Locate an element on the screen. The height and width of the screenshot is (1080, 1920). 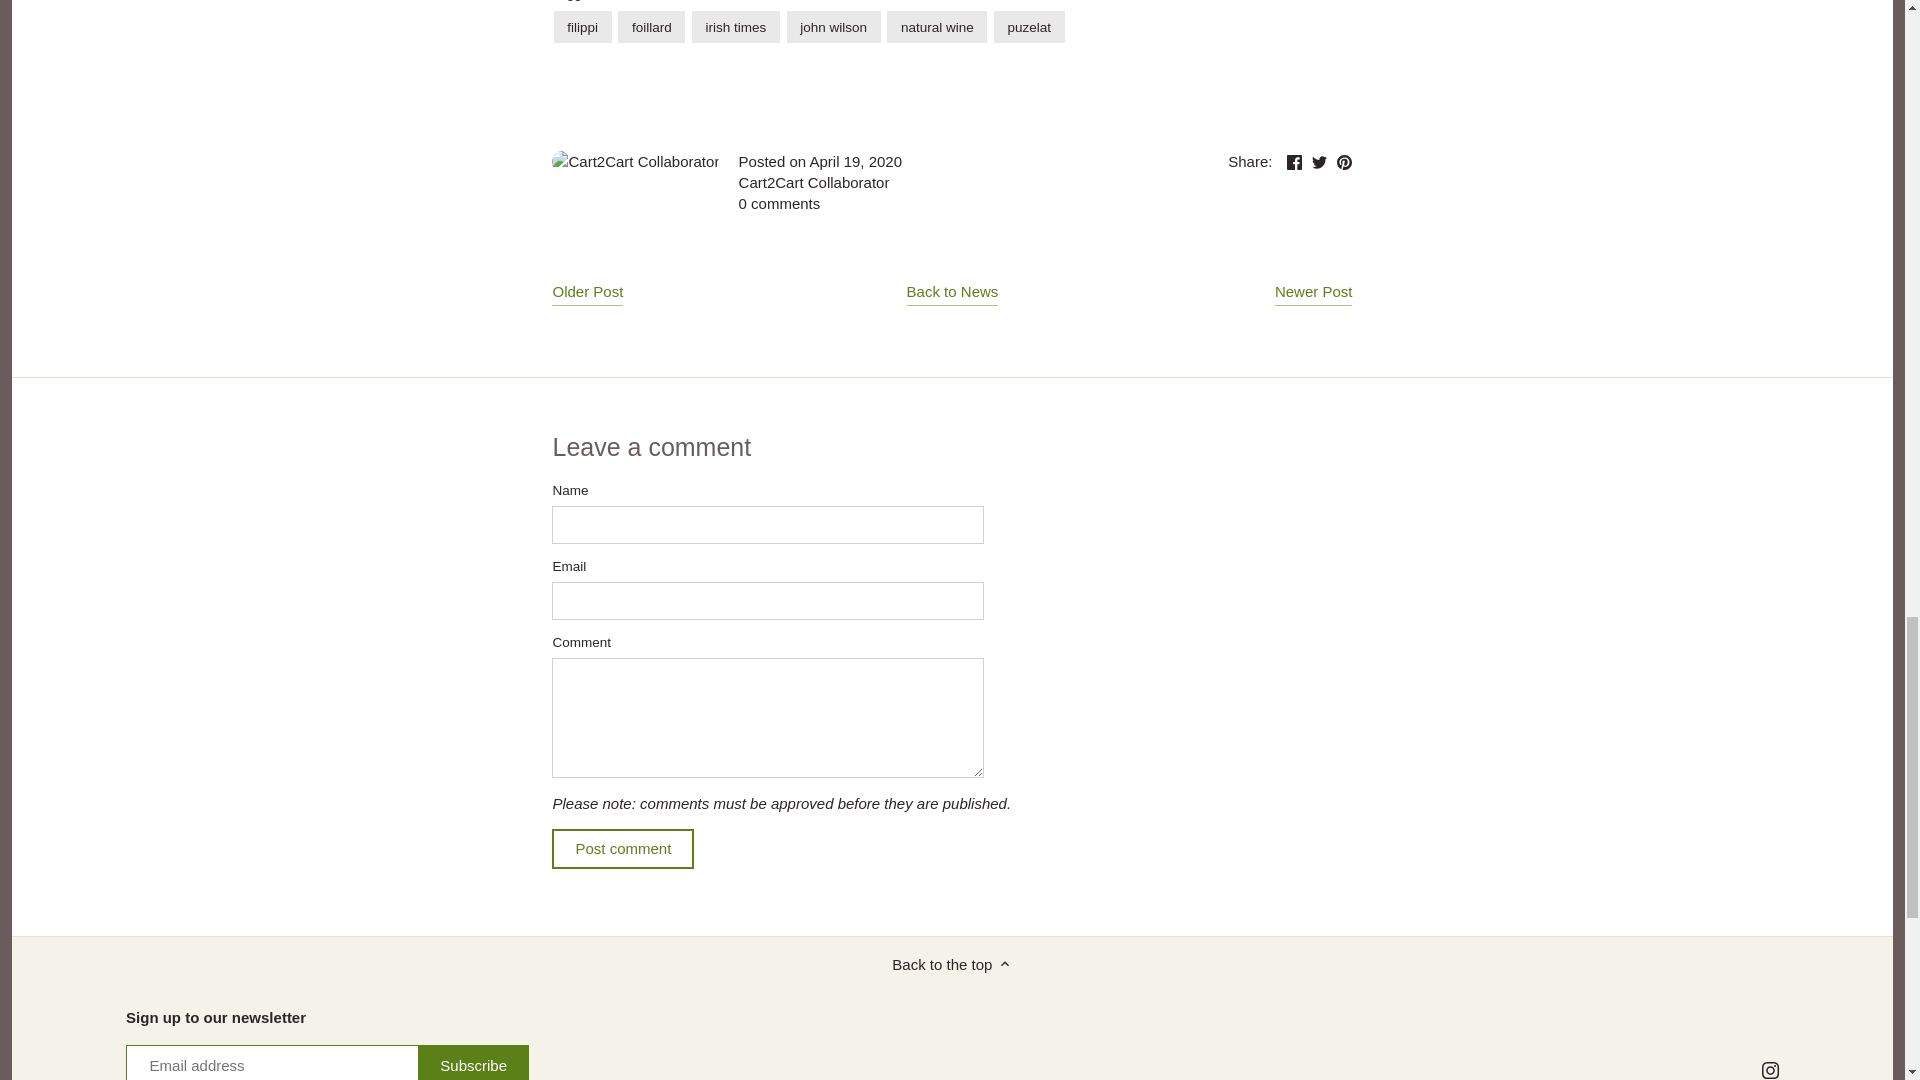
Show articles tagged natural wine is located at coordinates (936, 26).